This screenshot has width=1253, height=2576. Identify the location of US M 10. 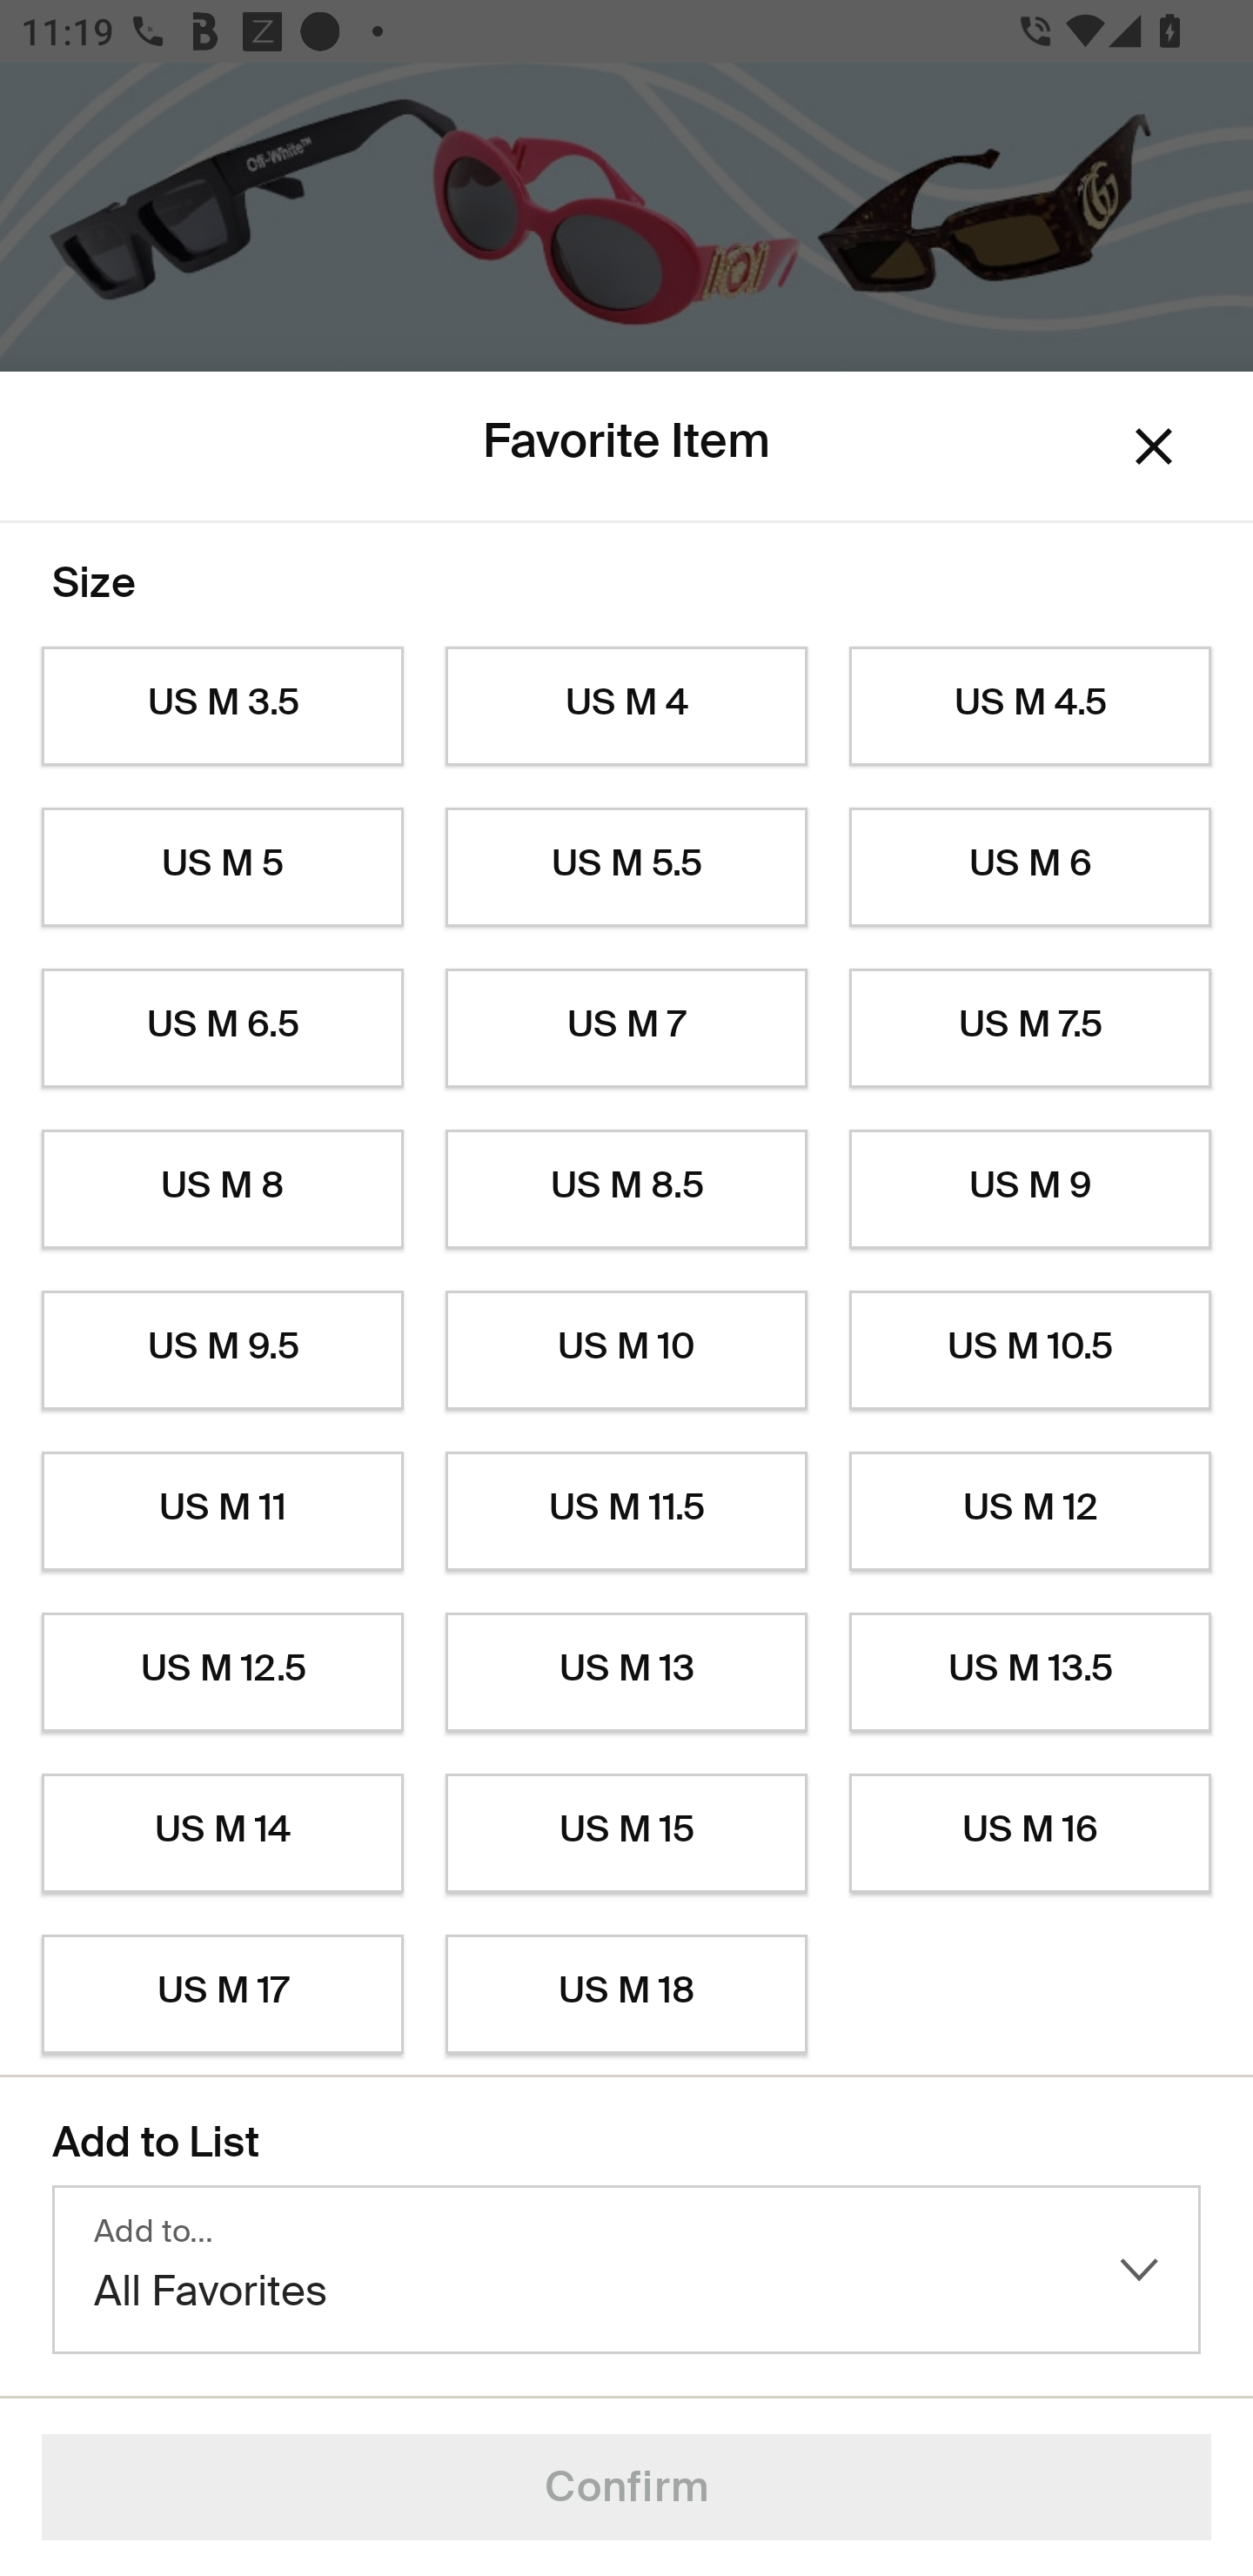
(626, 1351).